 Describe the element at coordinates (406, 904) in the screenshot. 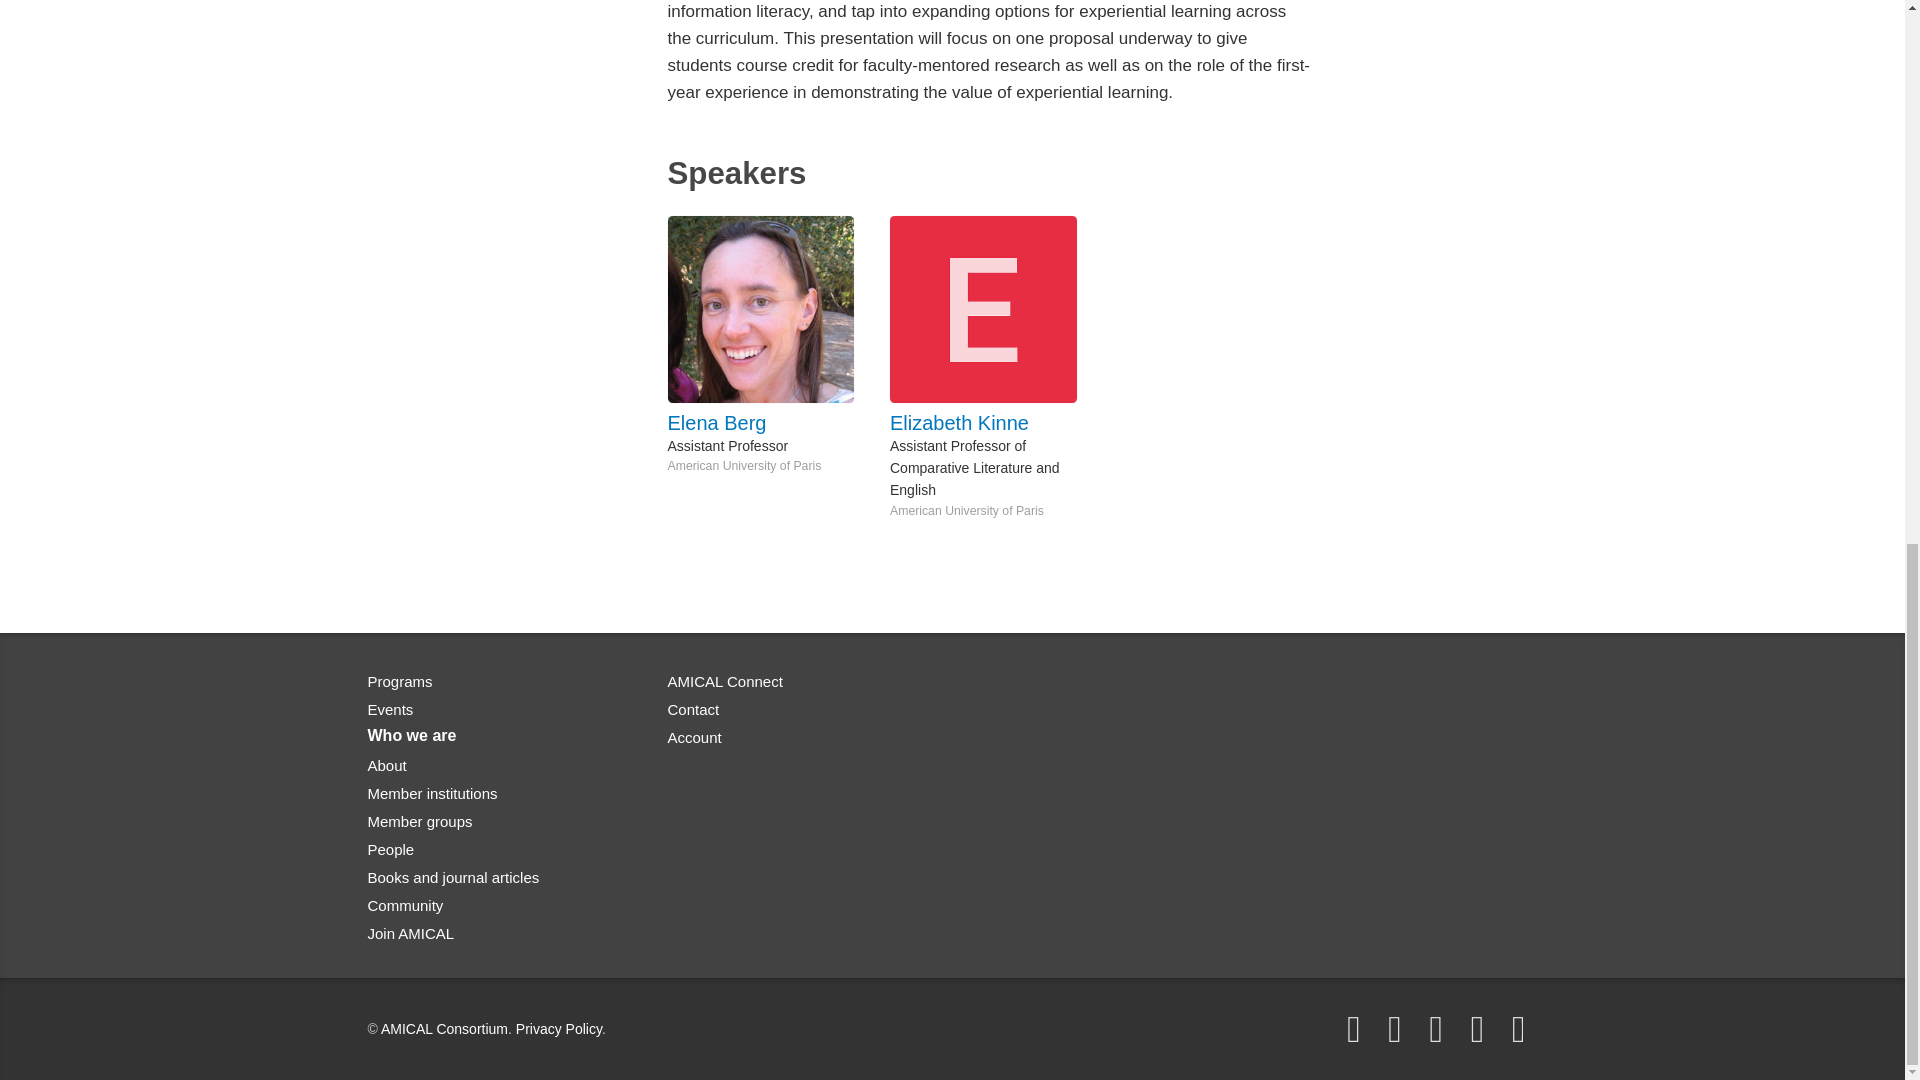

I see `Community` at that location.